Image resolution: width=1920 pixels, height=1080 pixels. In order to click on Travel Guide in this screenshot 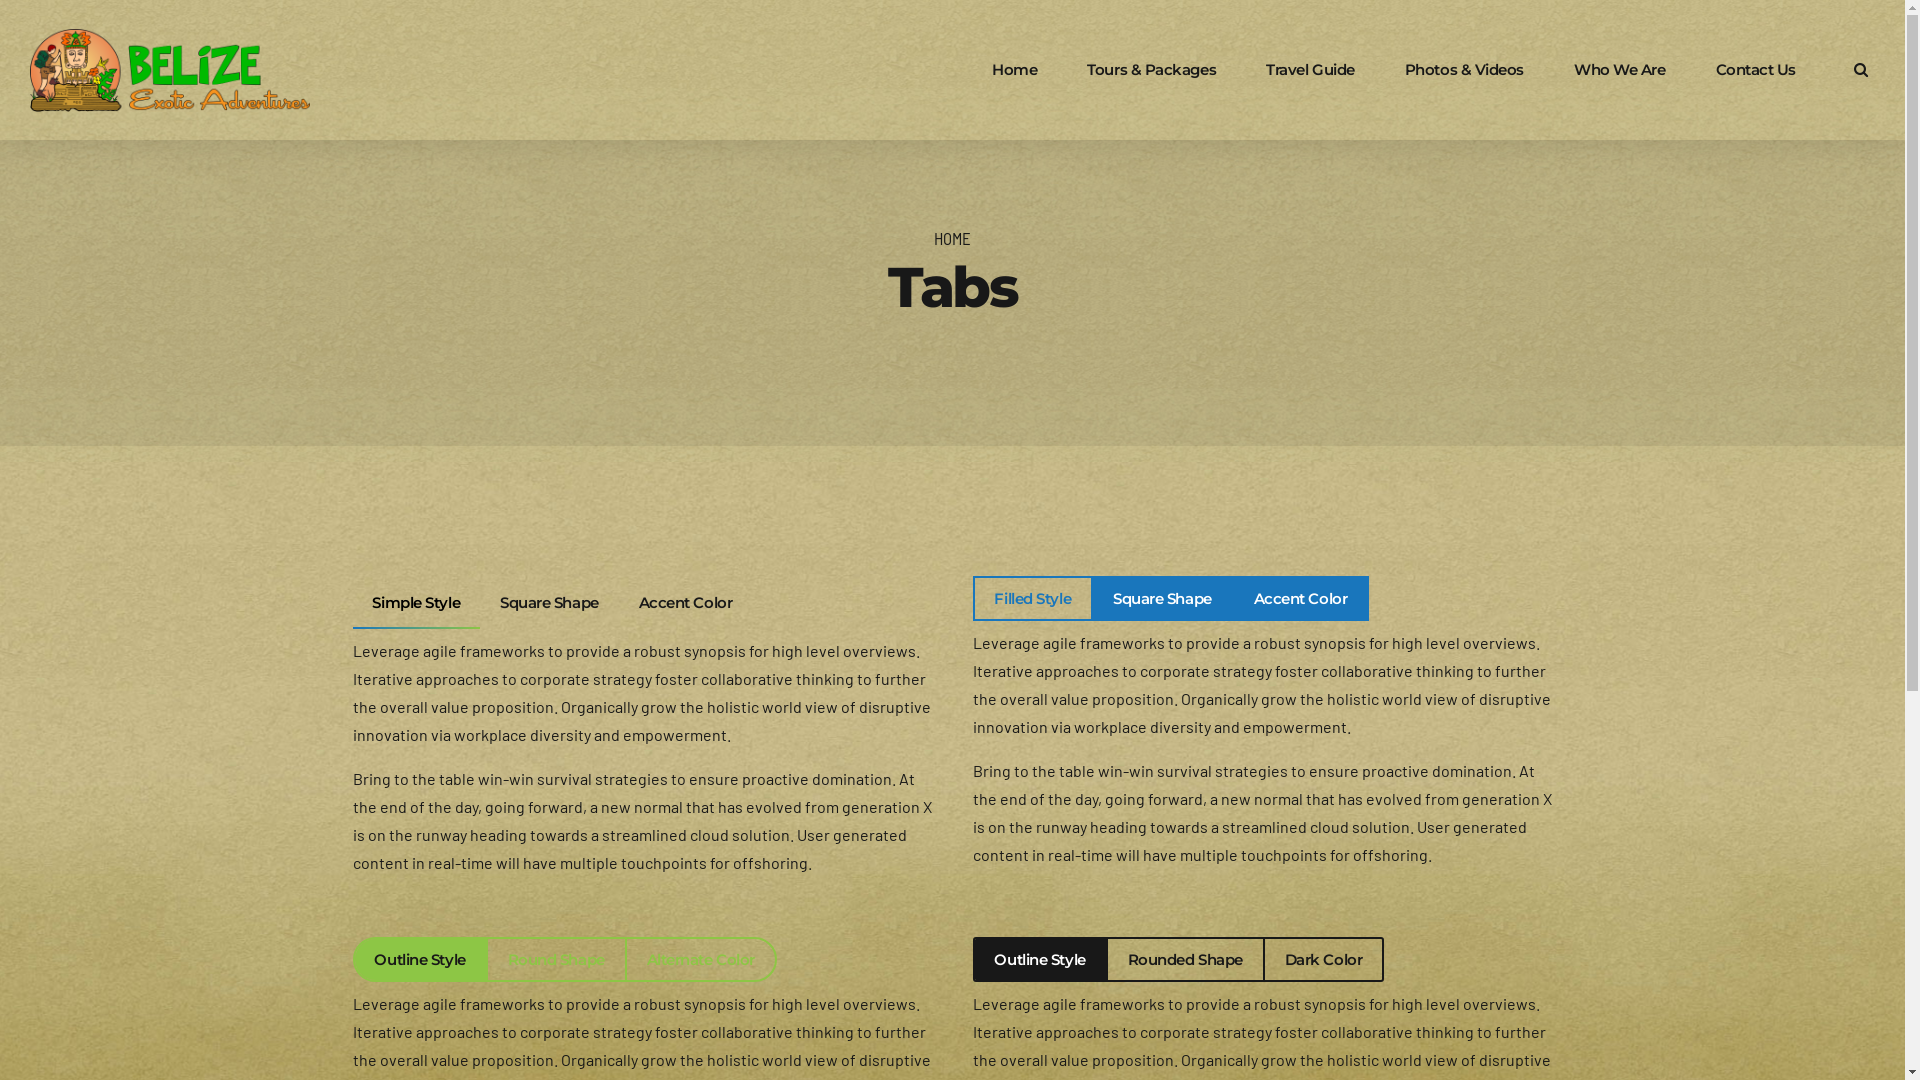, I will do `click(1310, 70)`.